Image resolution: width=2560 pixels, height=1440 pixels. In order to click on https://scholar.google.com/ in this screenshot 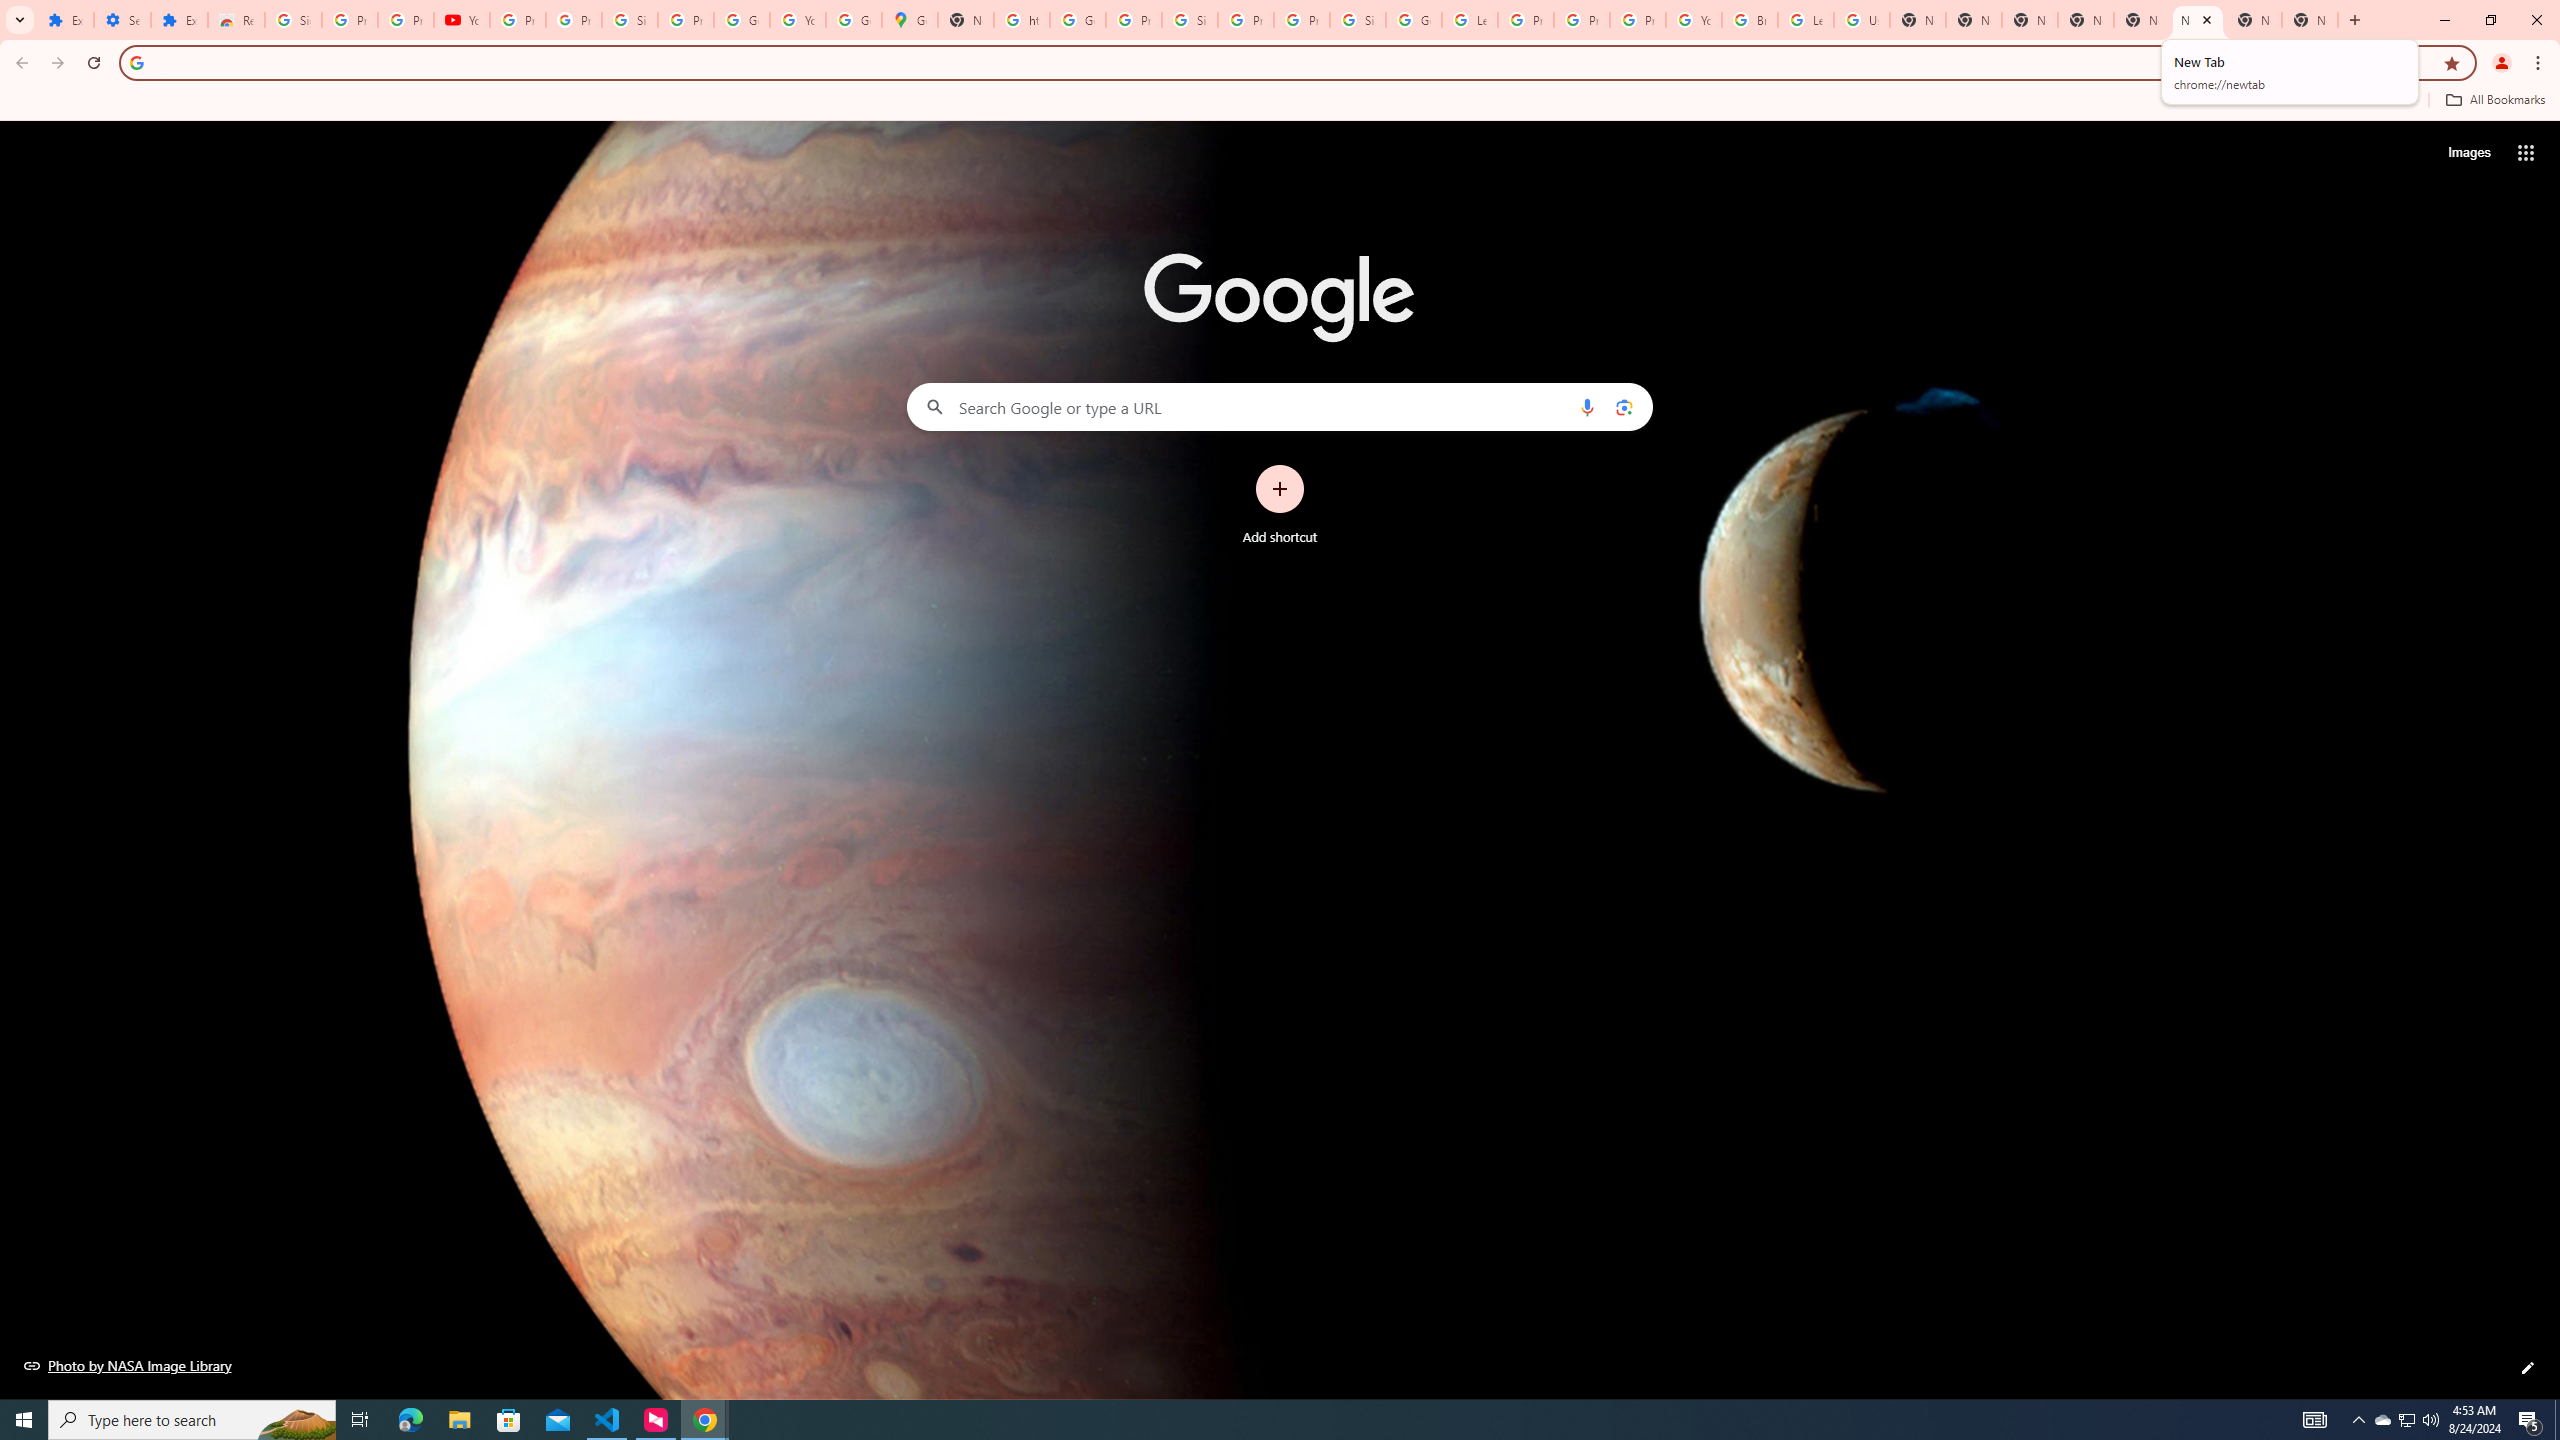, I will do `click(1022, 20)`.